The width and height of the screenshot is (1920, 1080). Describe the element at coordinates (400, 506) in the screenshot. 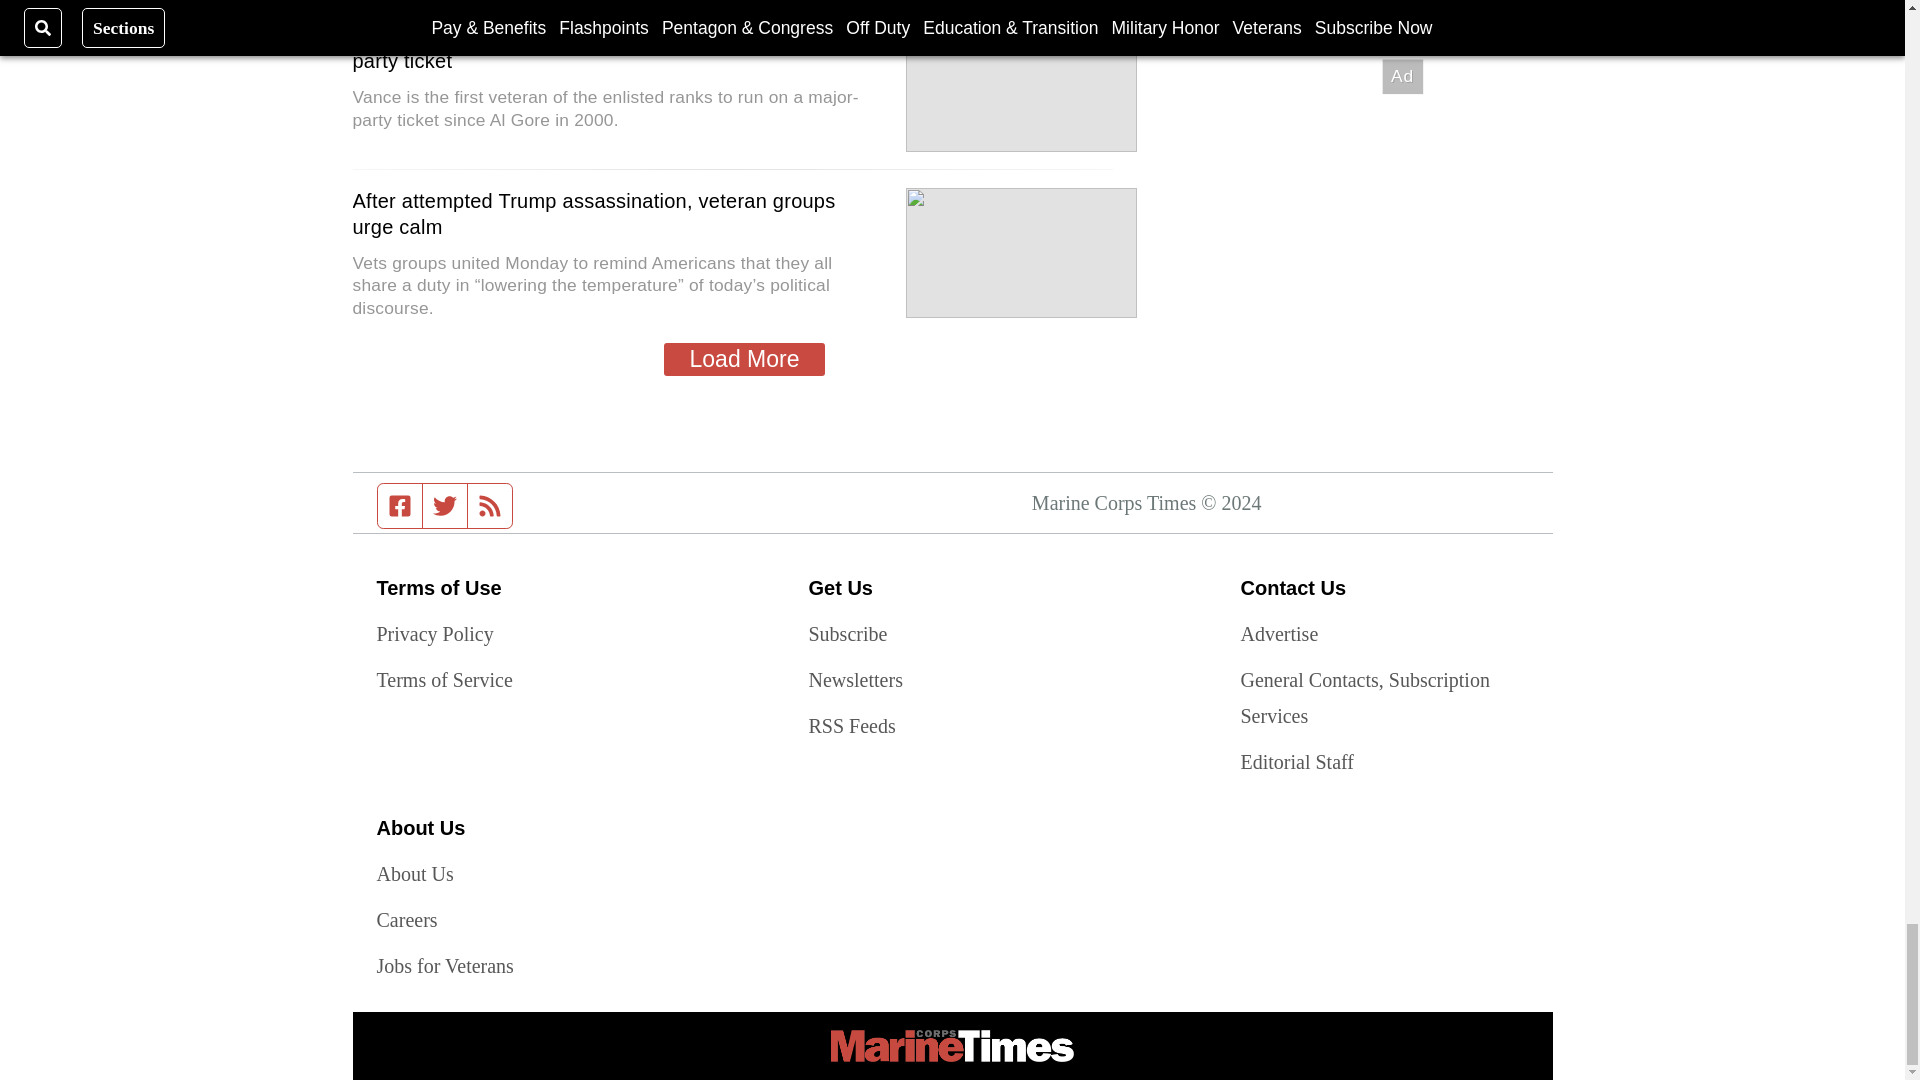

I see `Facebook page` at that location.